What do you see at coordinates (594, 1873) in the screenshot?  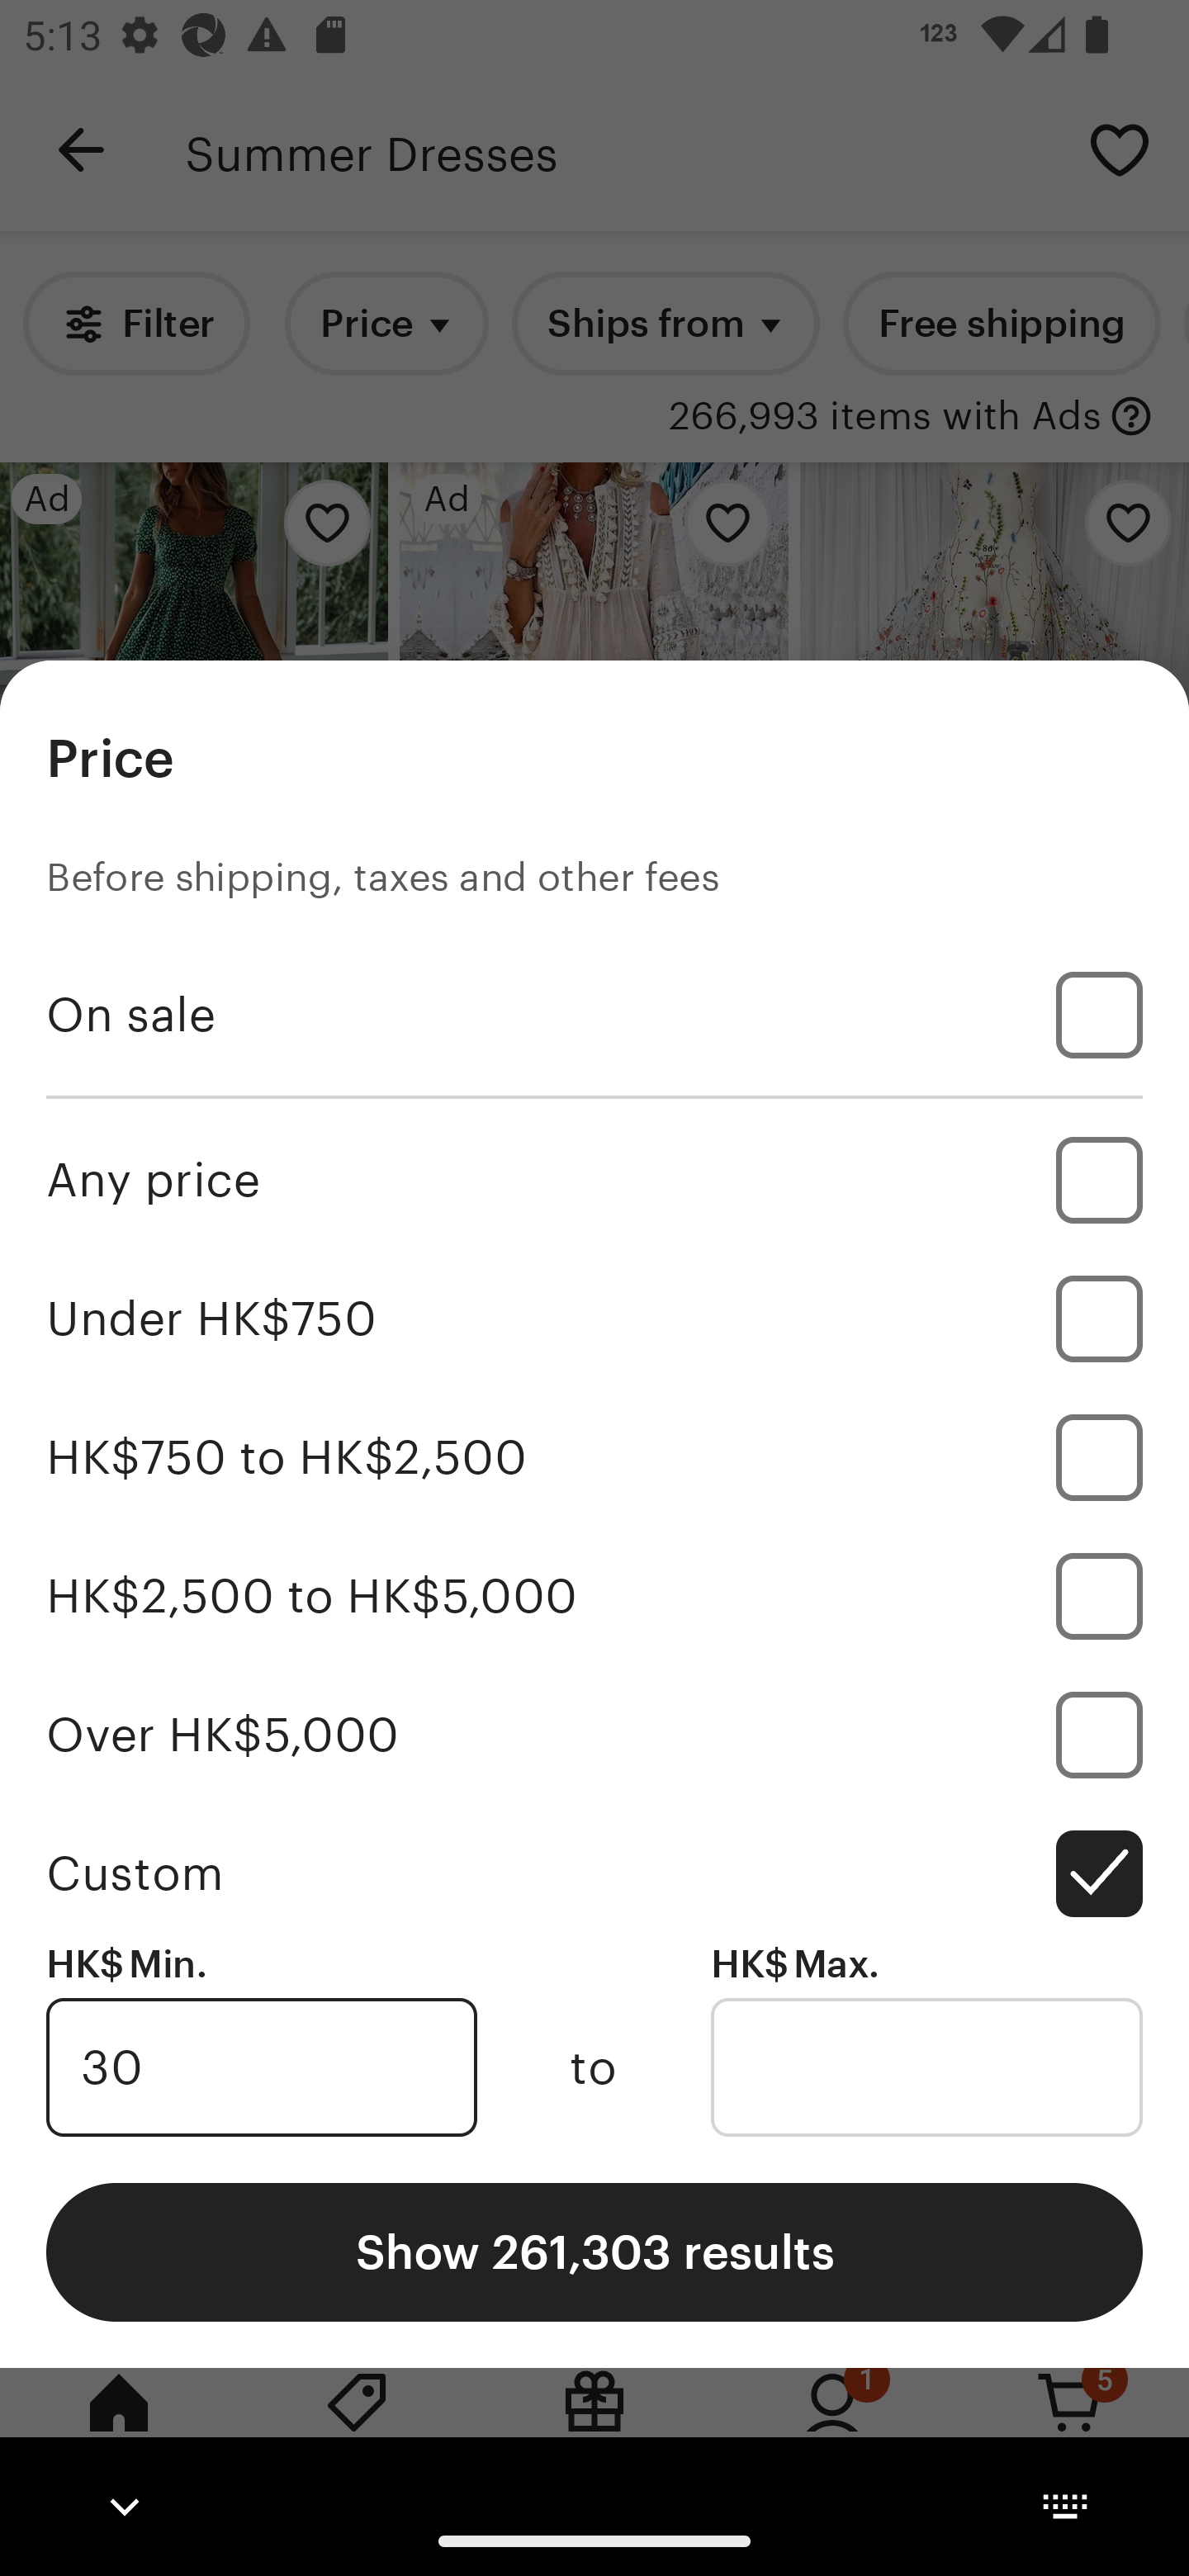 I see `Custom` at bounding box center [594, 1873].